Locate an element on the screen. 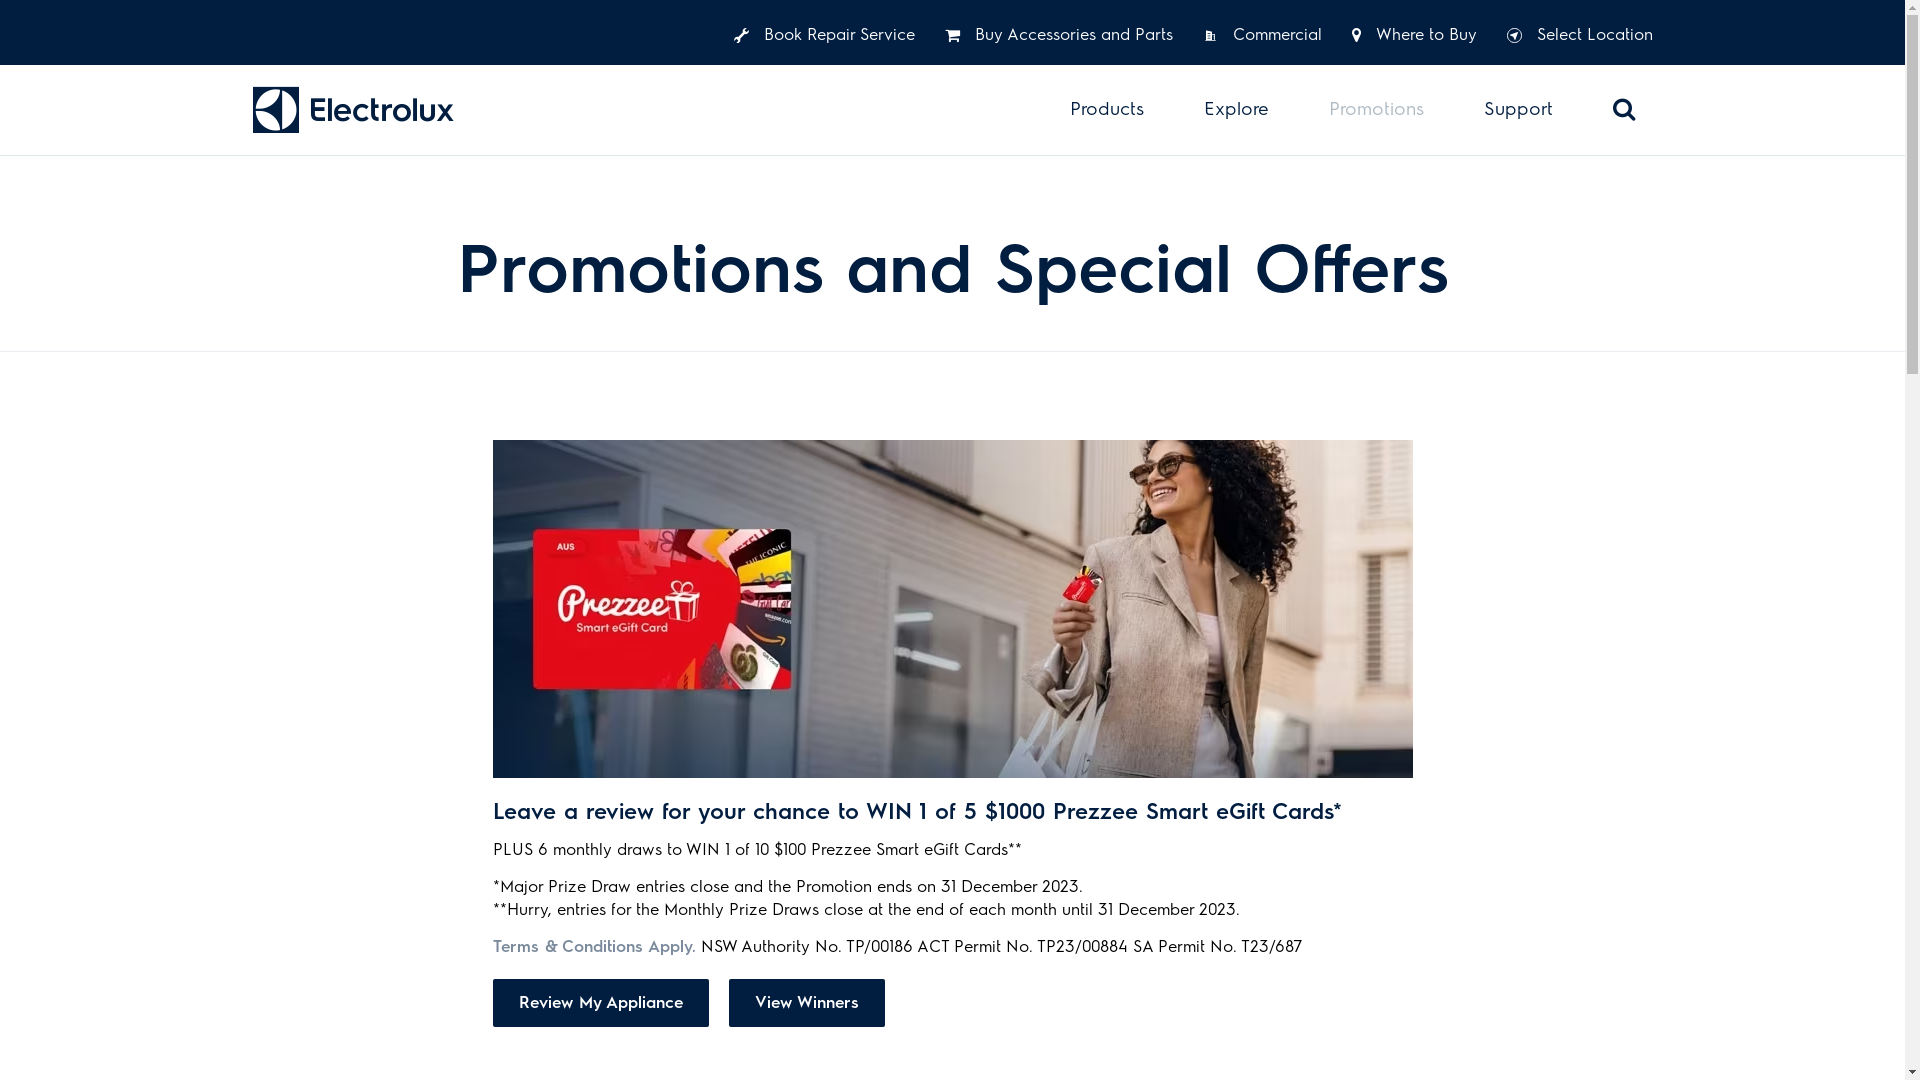  Terms & Conditions Apply. is located at coordinates (593, 947).